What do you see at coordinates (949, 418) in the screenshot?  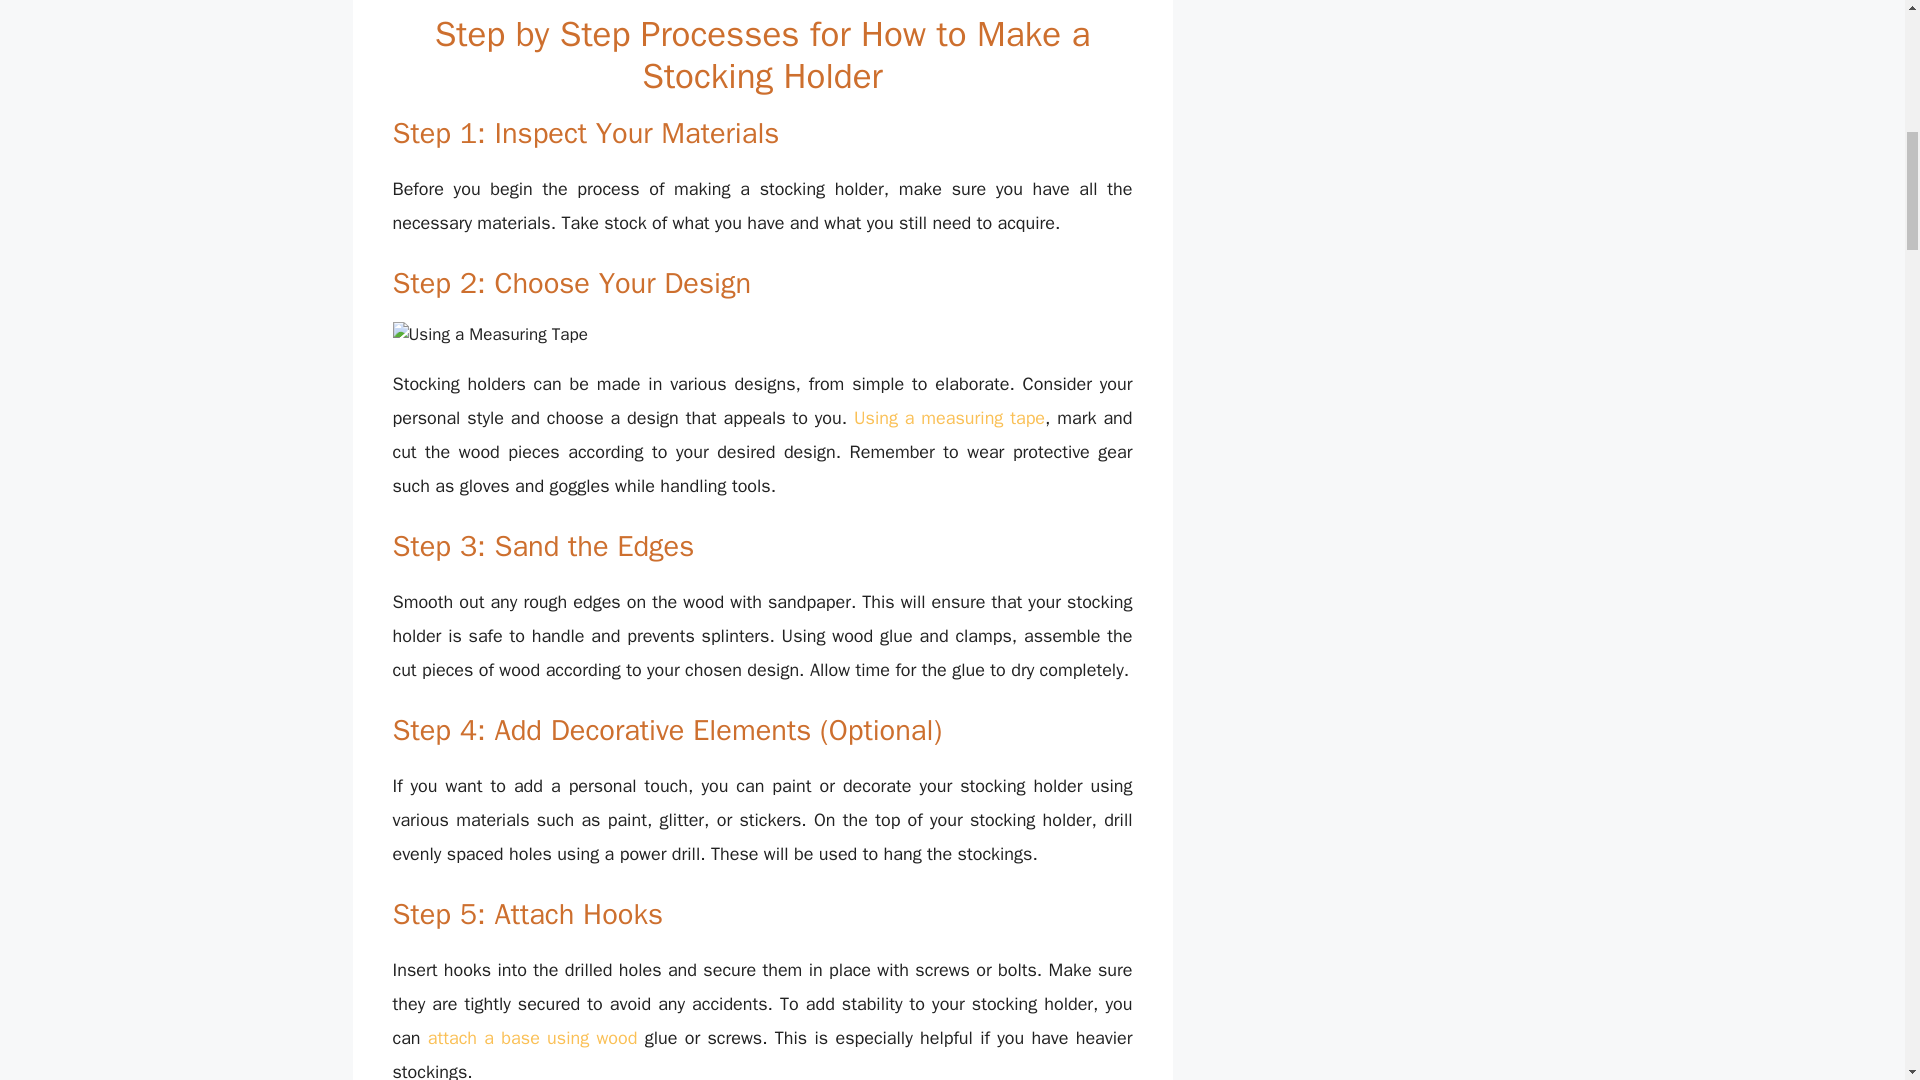 I see `Using a measuring tape` at bounding box center [949, 418].